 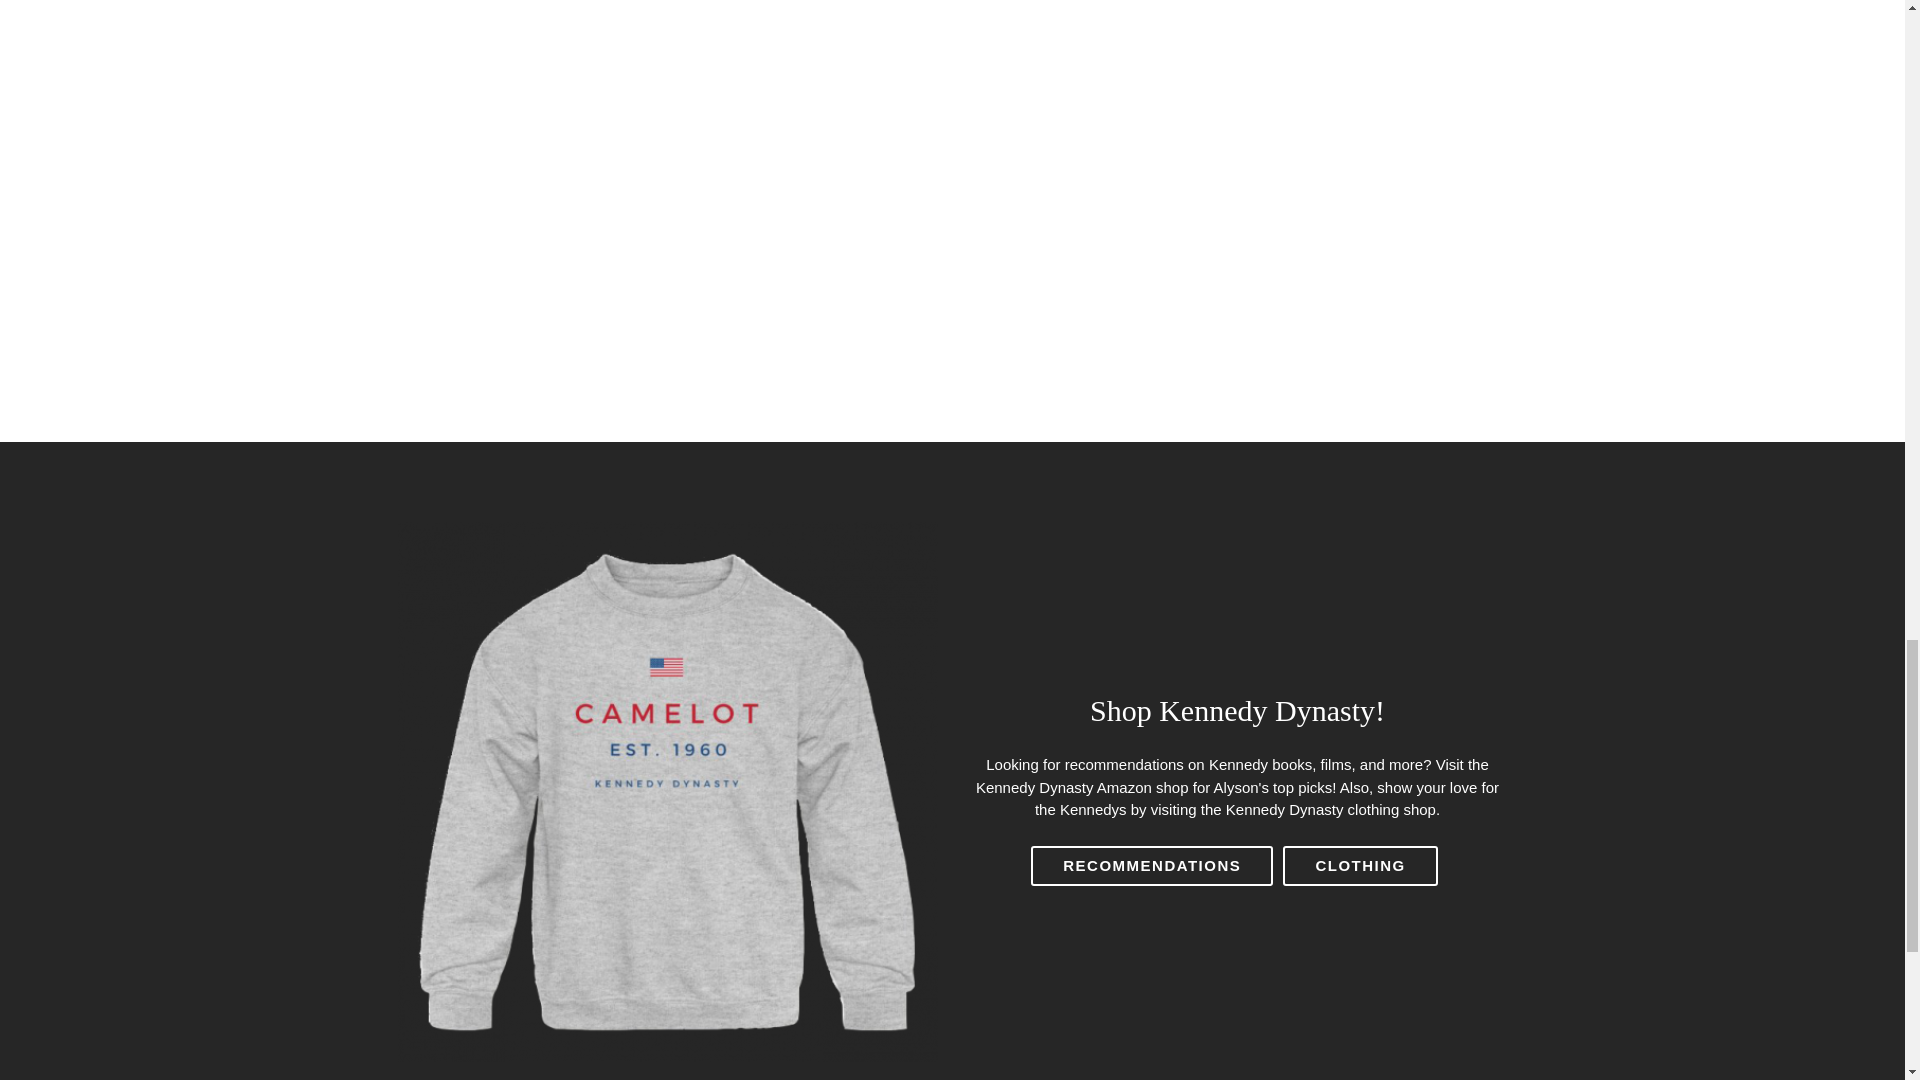 I want to click on CLOTHING, so click(x=1359, y=865).